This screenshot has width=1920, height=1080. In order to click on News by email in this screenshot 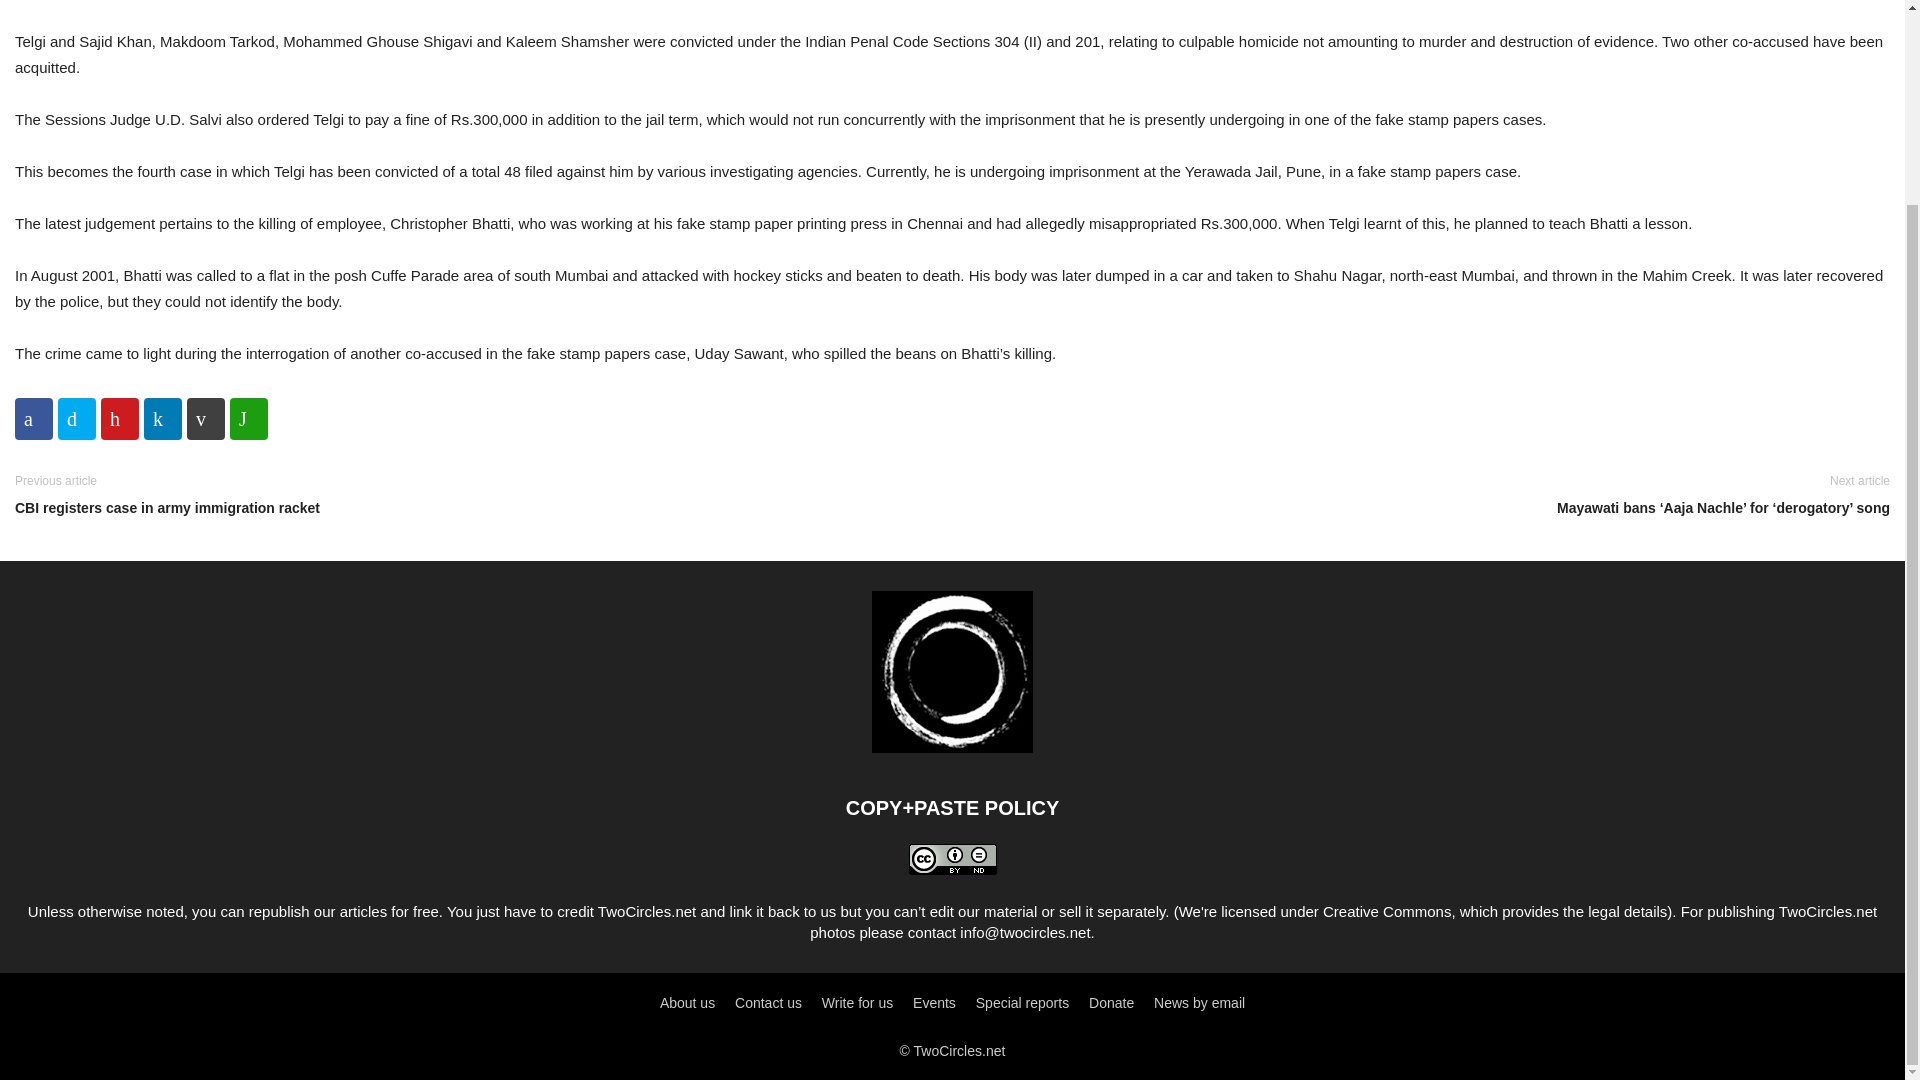, I will do `click(1198, 1002)`.